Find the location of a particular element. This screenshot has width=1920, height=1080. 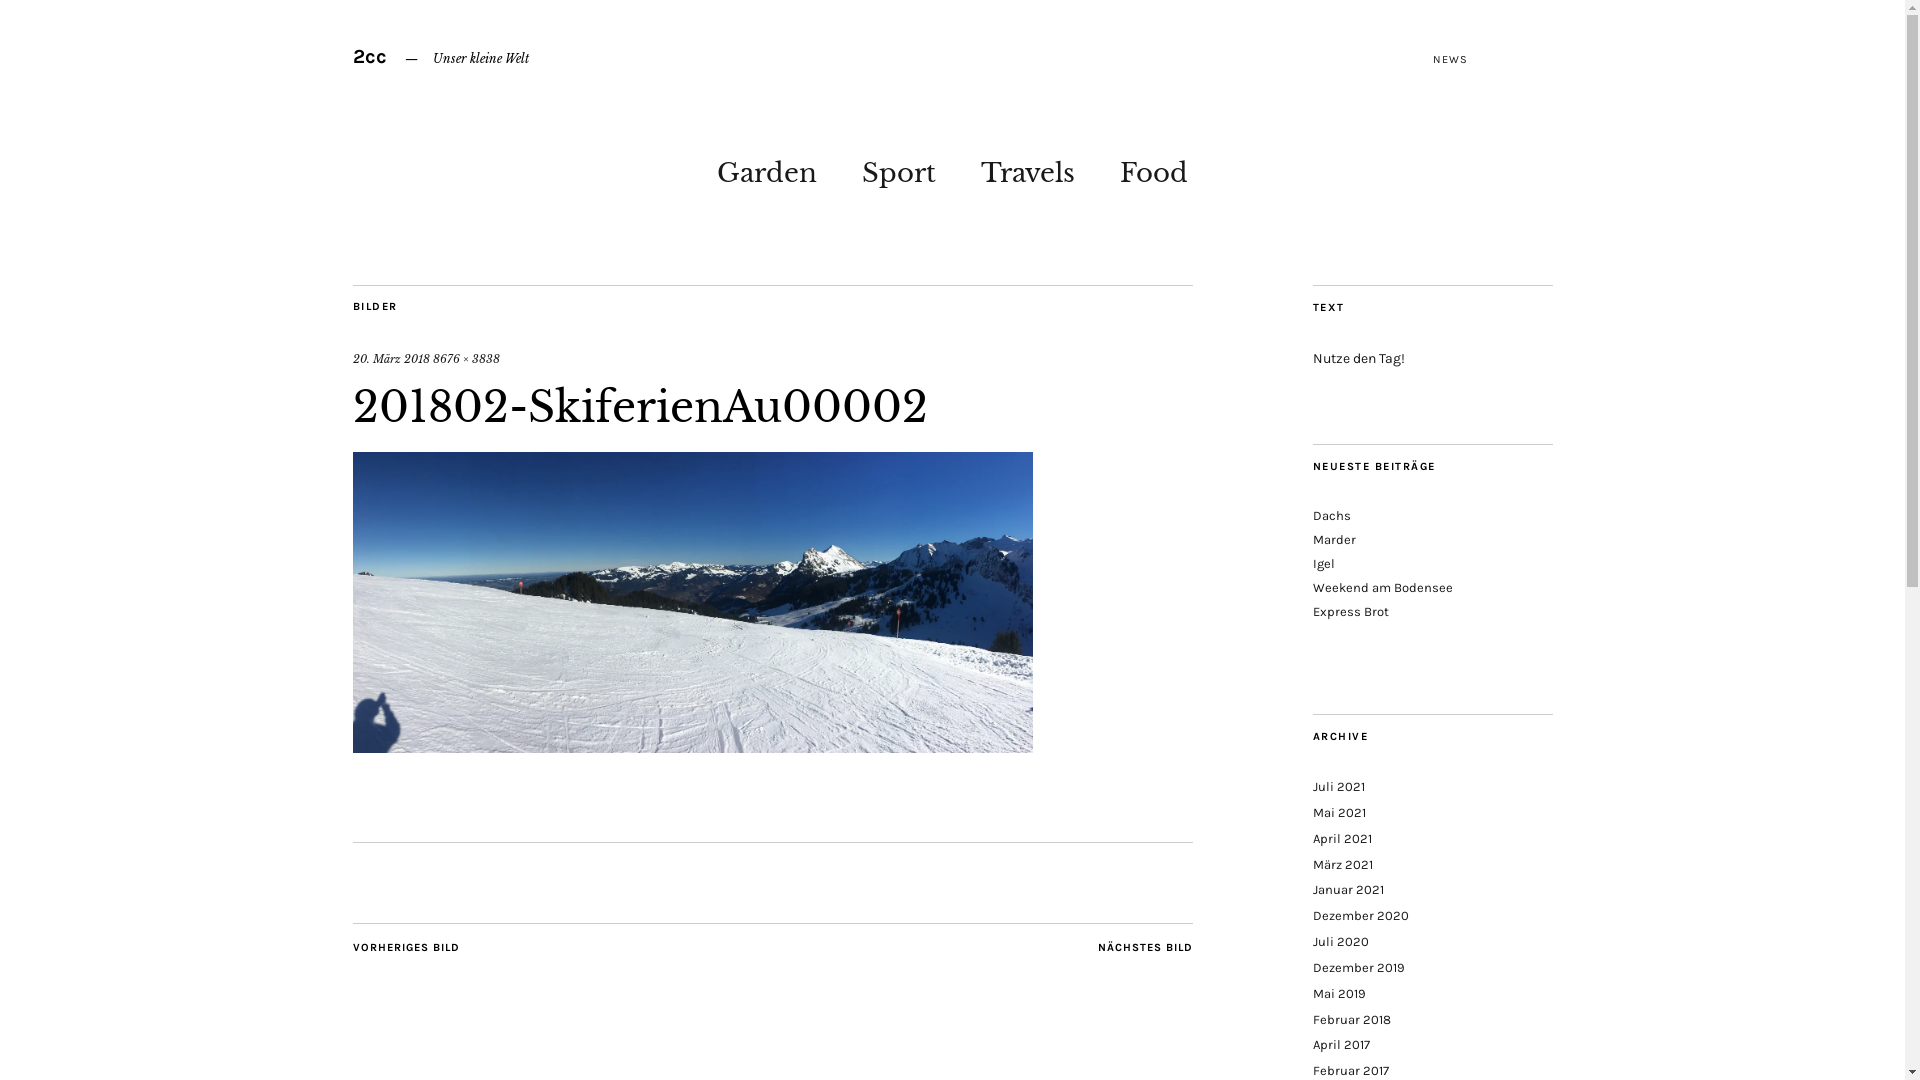

Express Brot is located at coordinates (1350, 612).